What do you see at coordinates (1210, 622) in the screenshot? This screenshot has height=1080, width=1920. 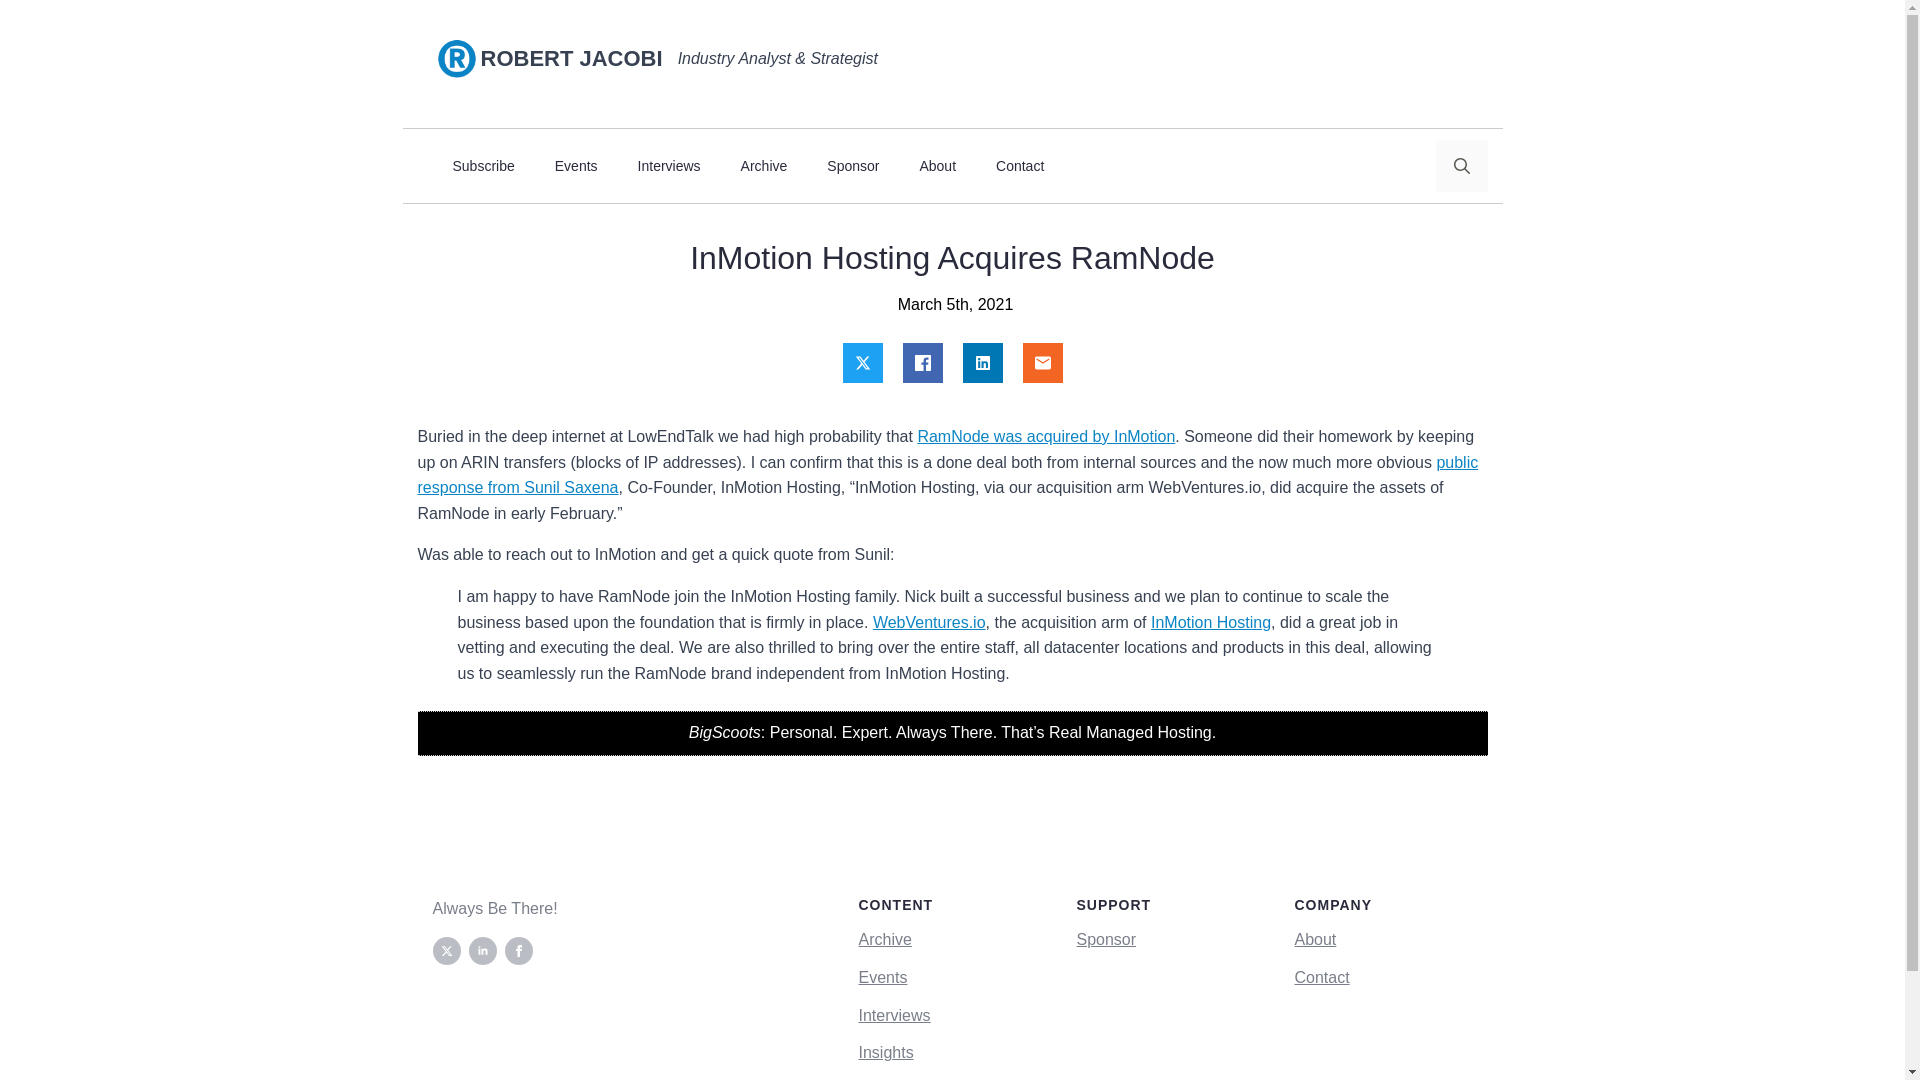 I see `InMotion Hosting` at bounding box center [1210, 622].